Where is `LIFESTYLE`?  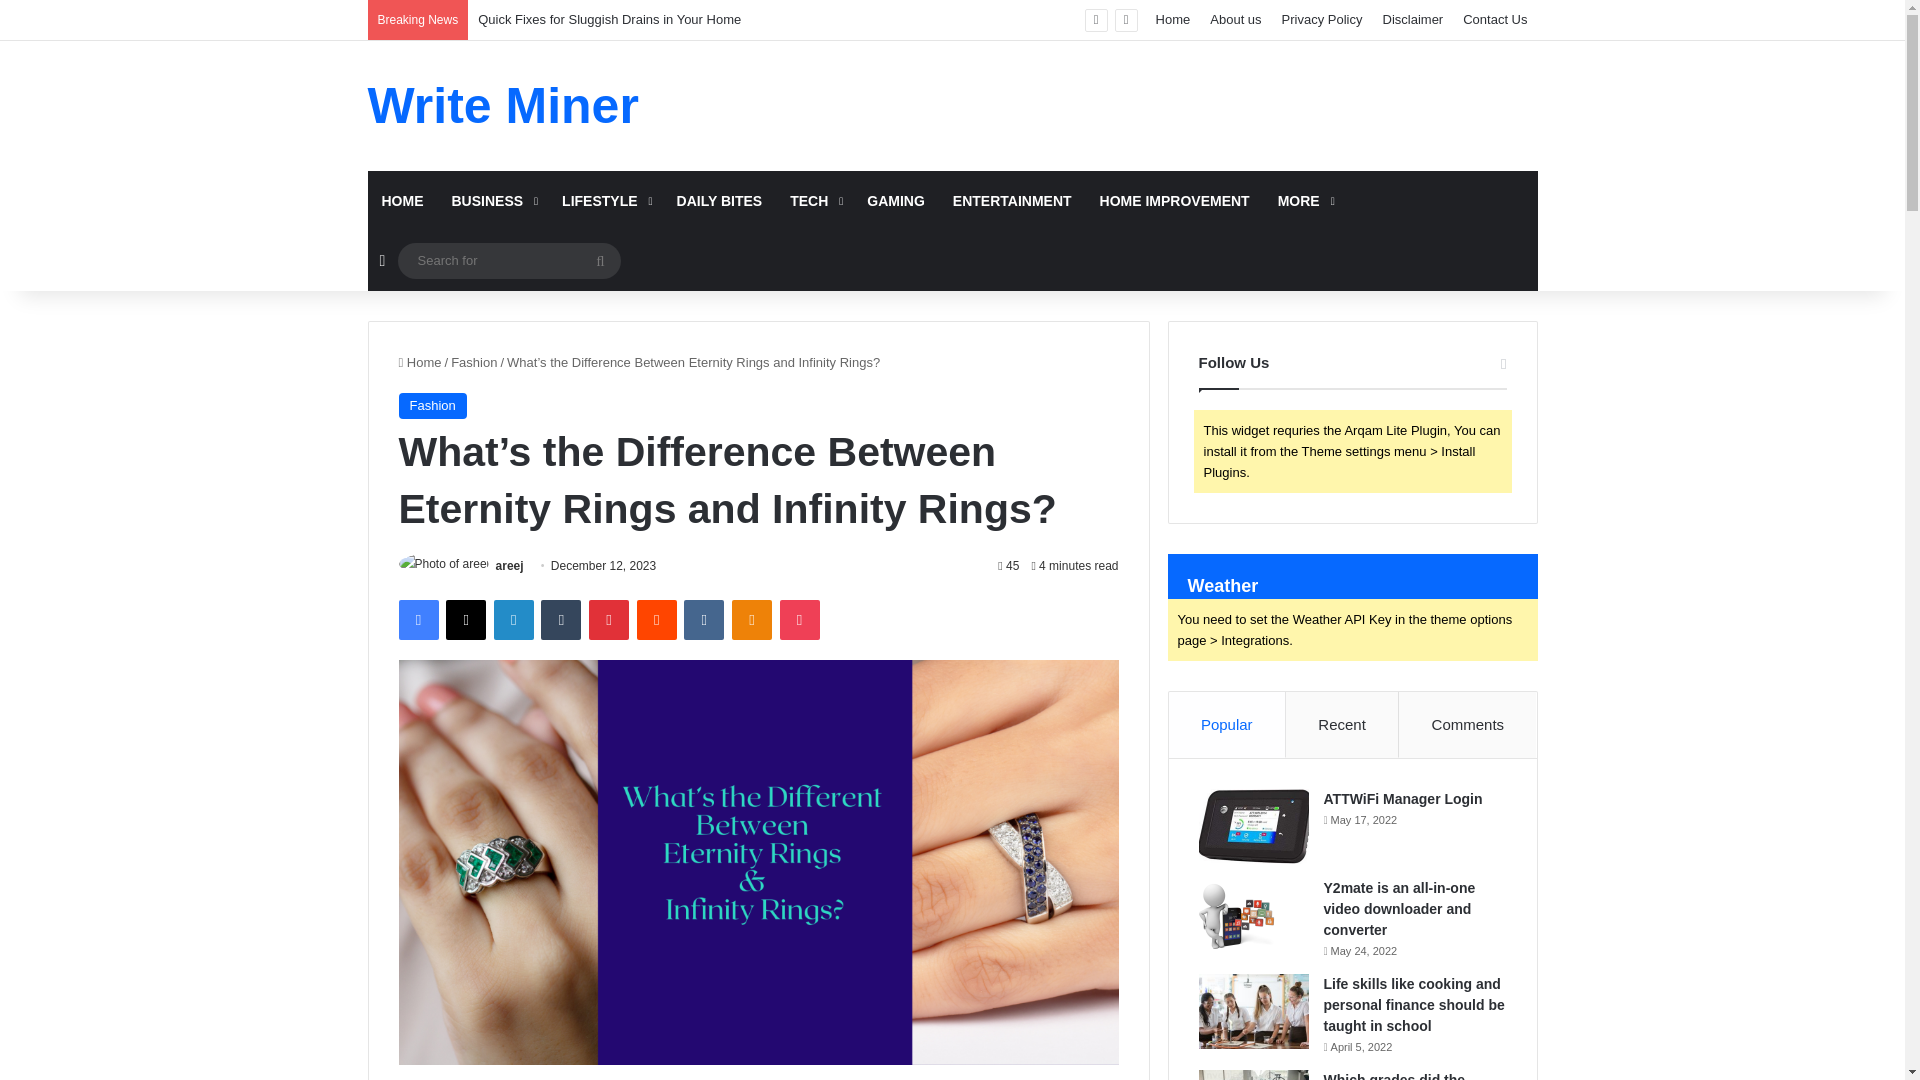
LIFESTYLE is located at coordinates (604, 200).